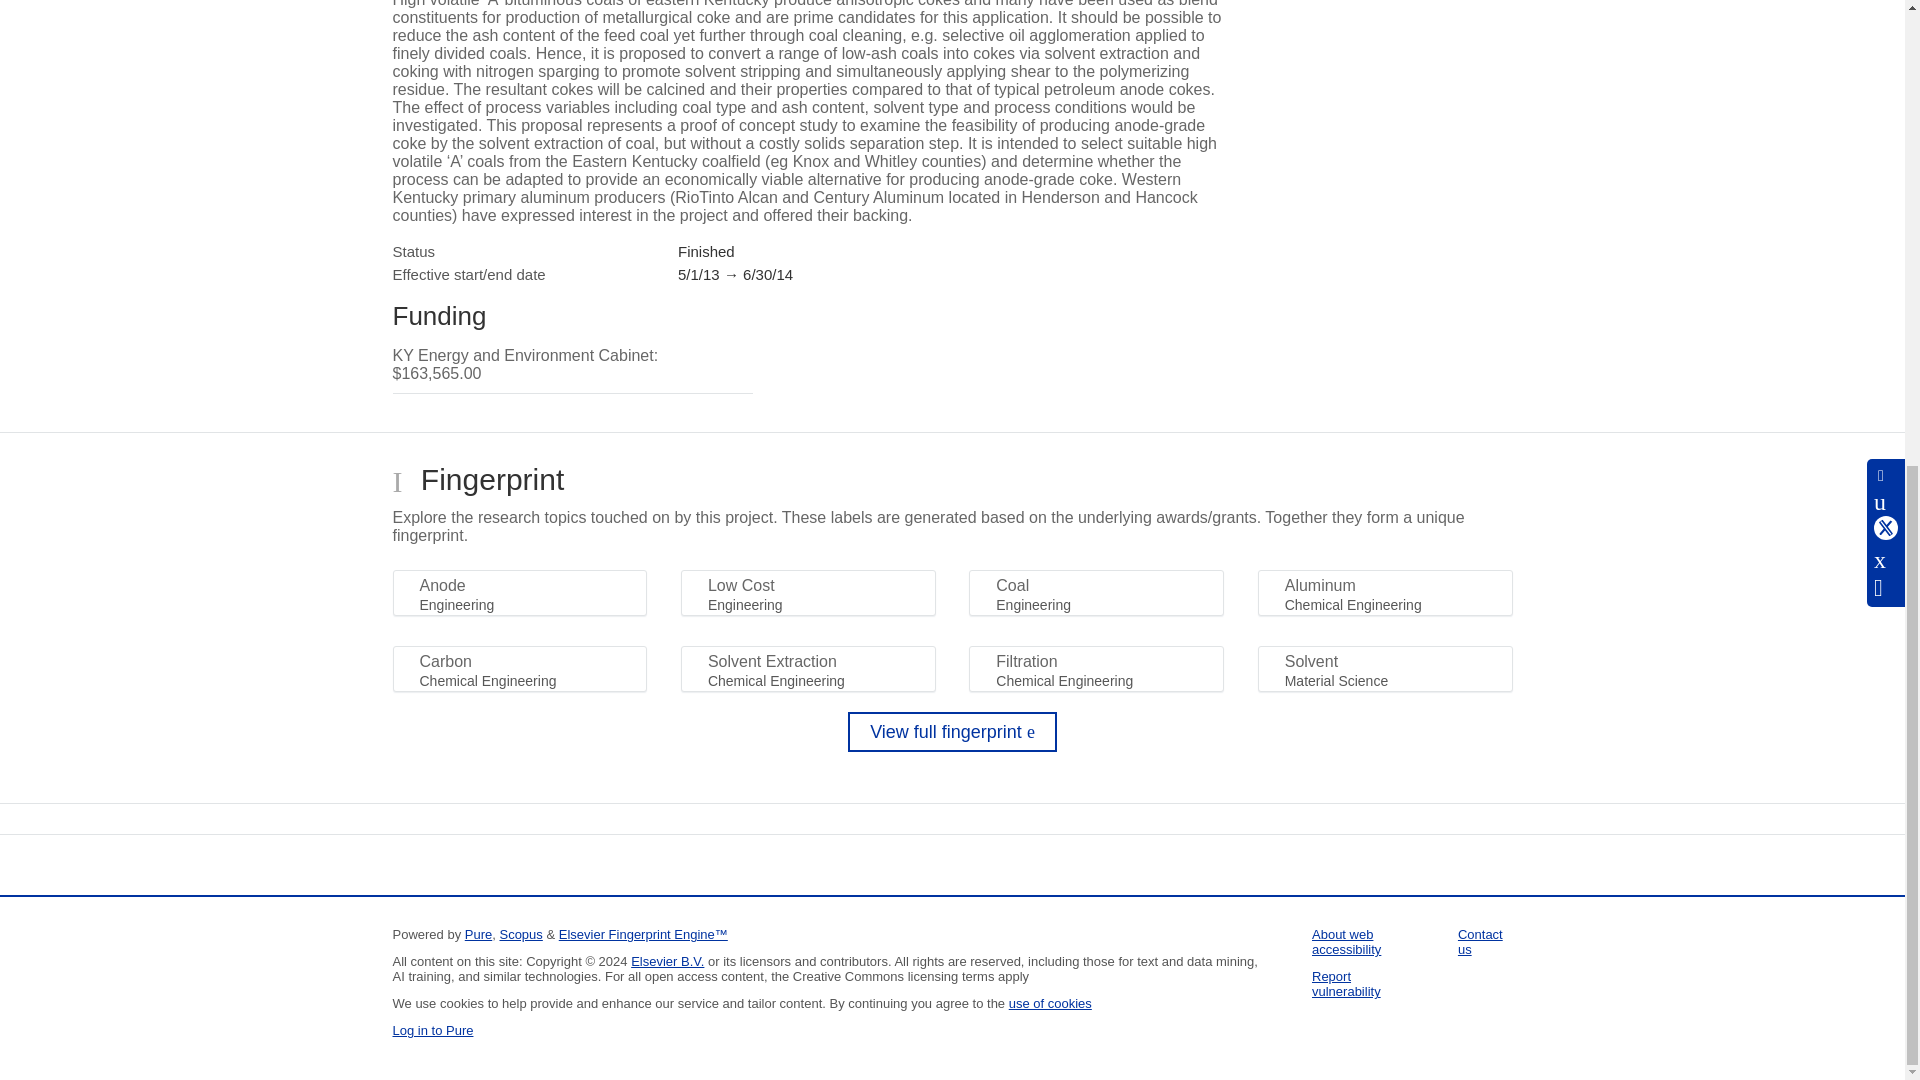  What do you see at coordinates (1050, 1002) in the screenshot?
I see `use of cookies` at bounding box center [1050, 1002].